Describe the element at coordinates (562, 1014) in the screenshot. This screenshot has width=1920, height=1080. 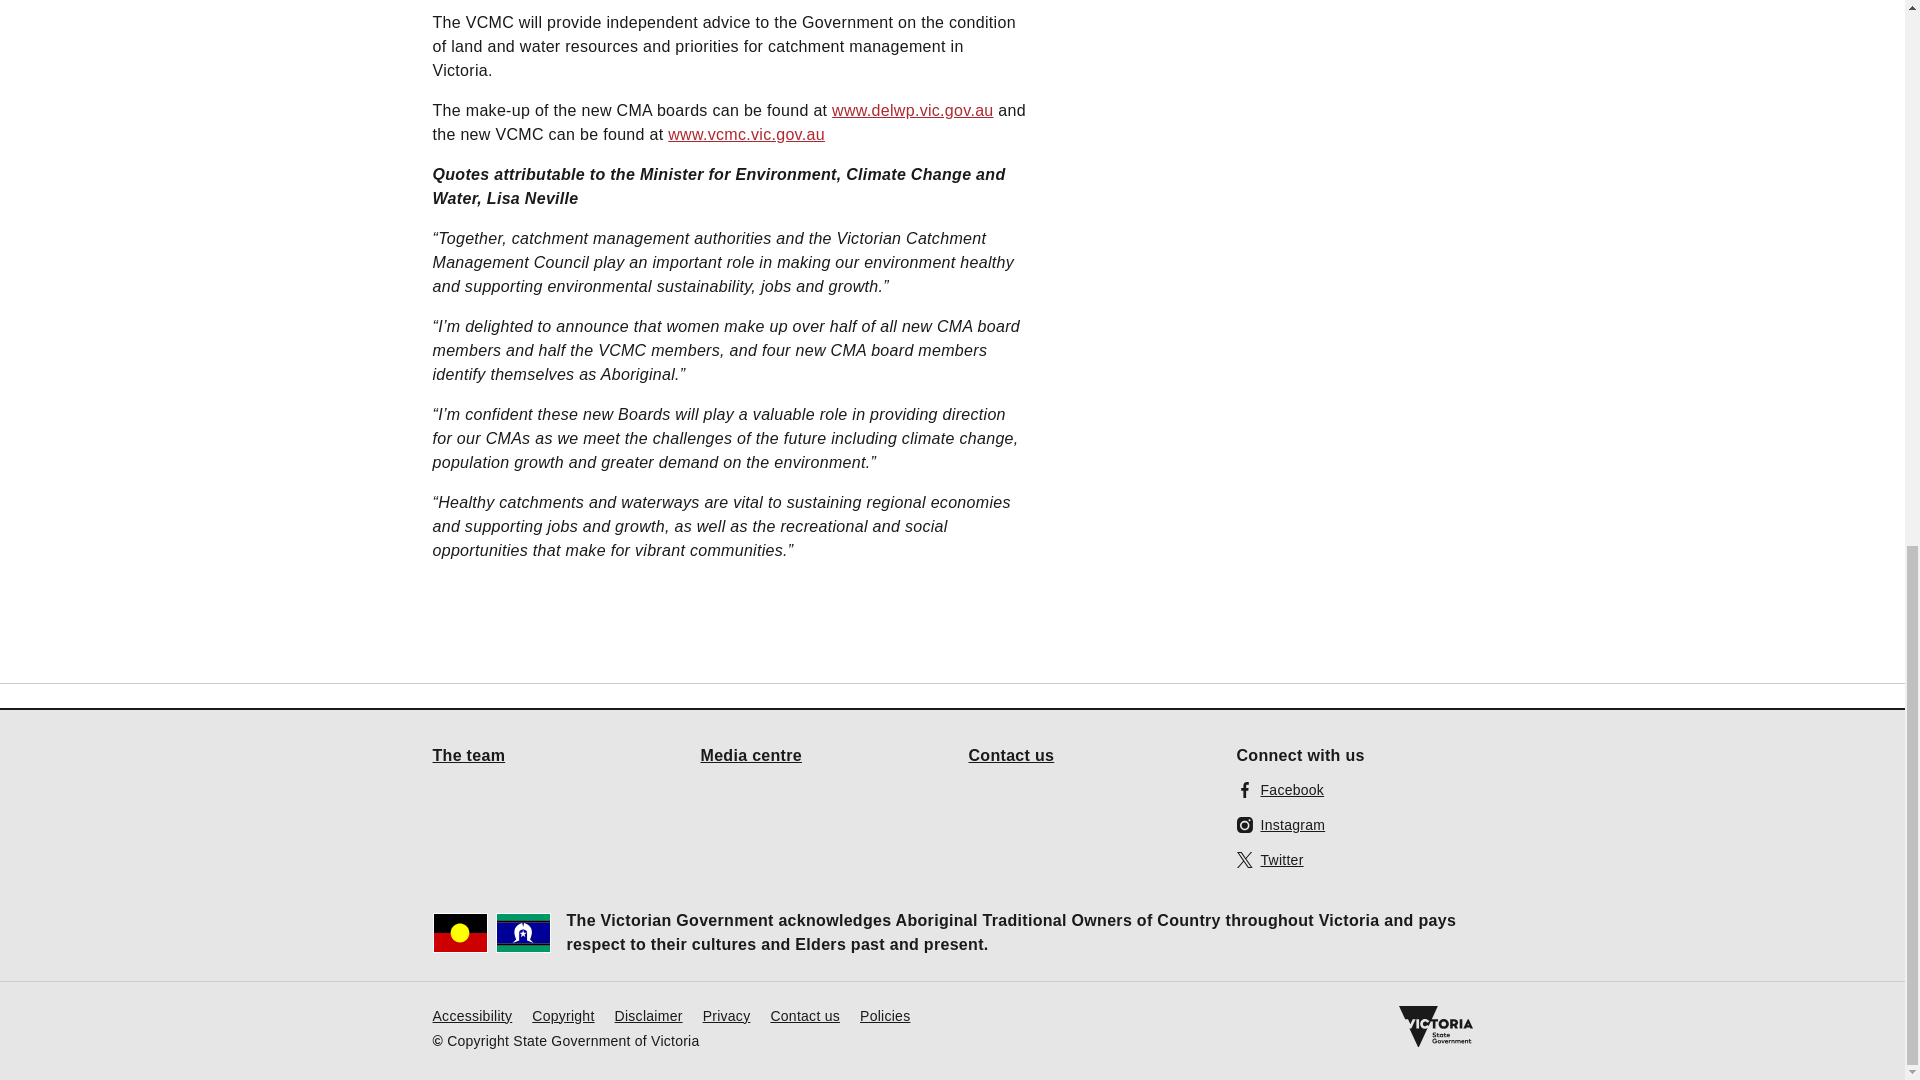
I see `Copyright` at that location.